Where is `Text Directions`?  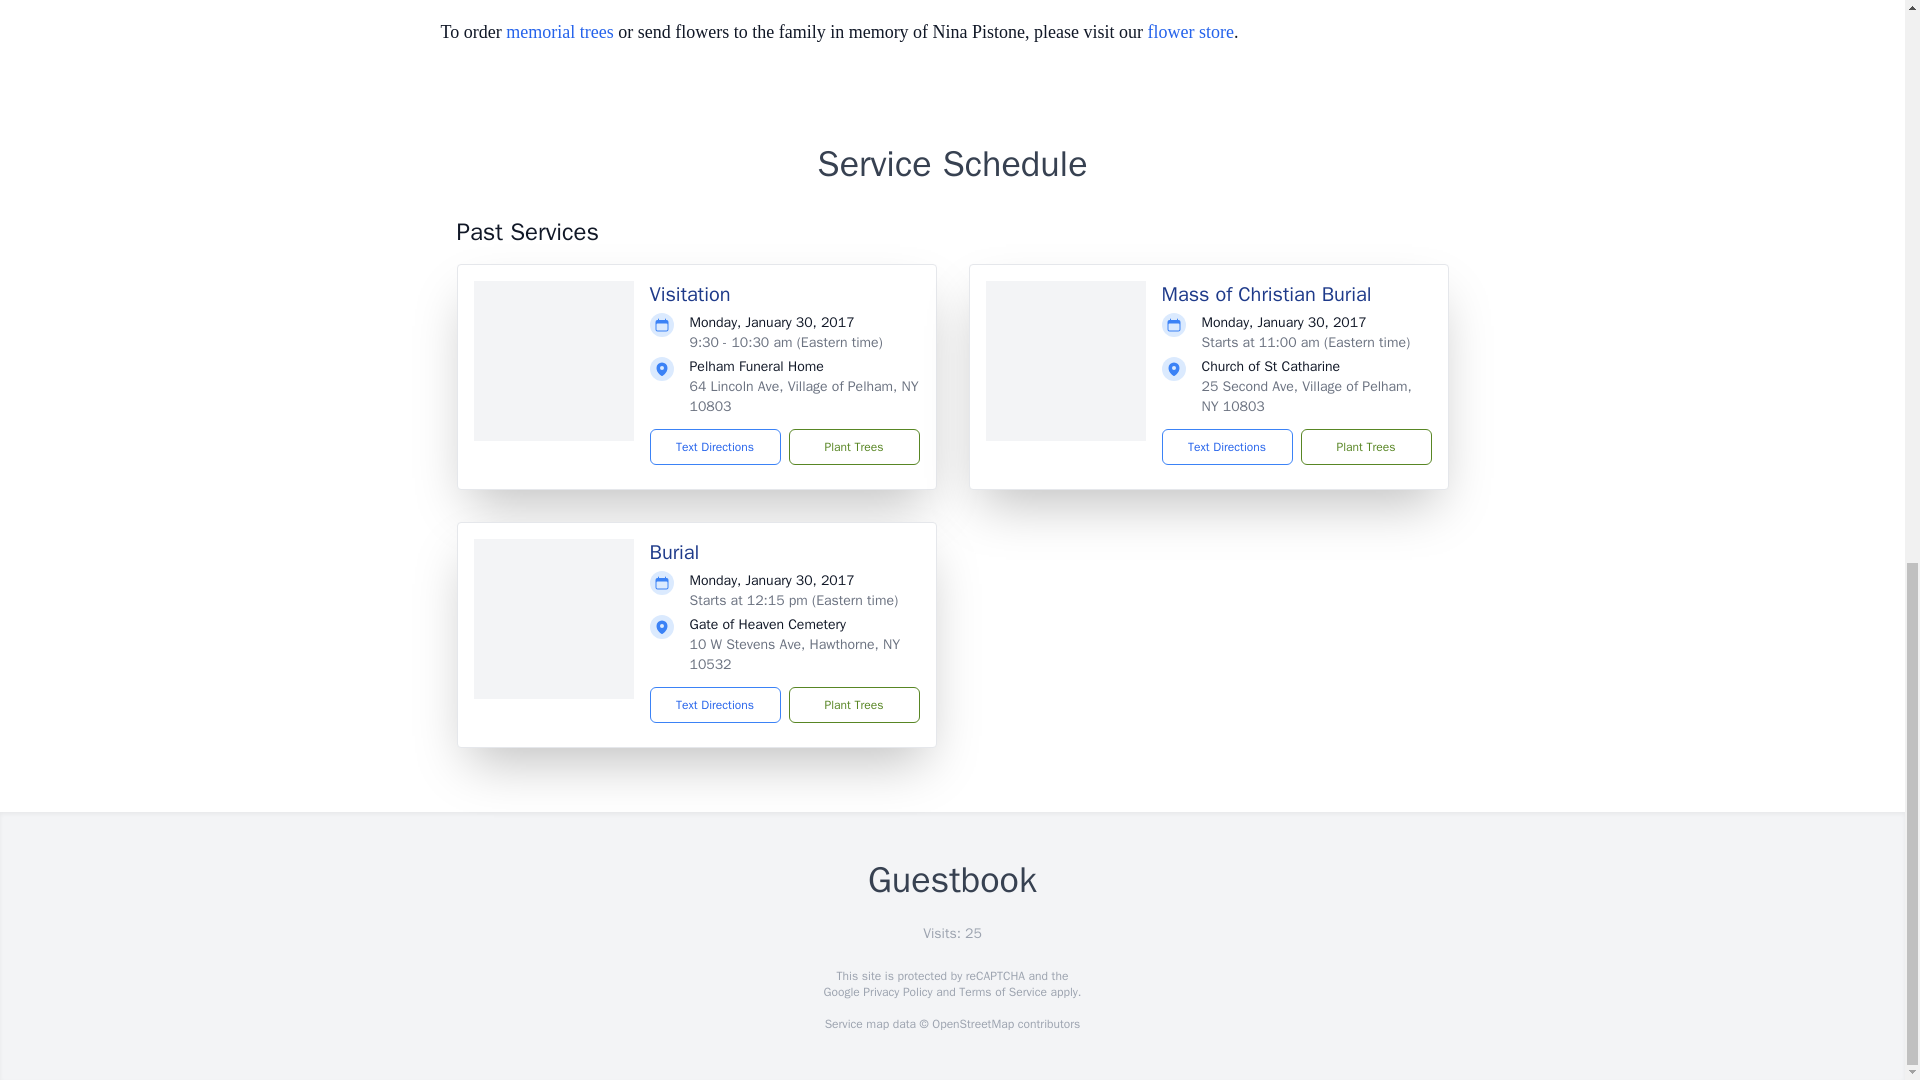 Text Directions is located at coordinates (716, 704).